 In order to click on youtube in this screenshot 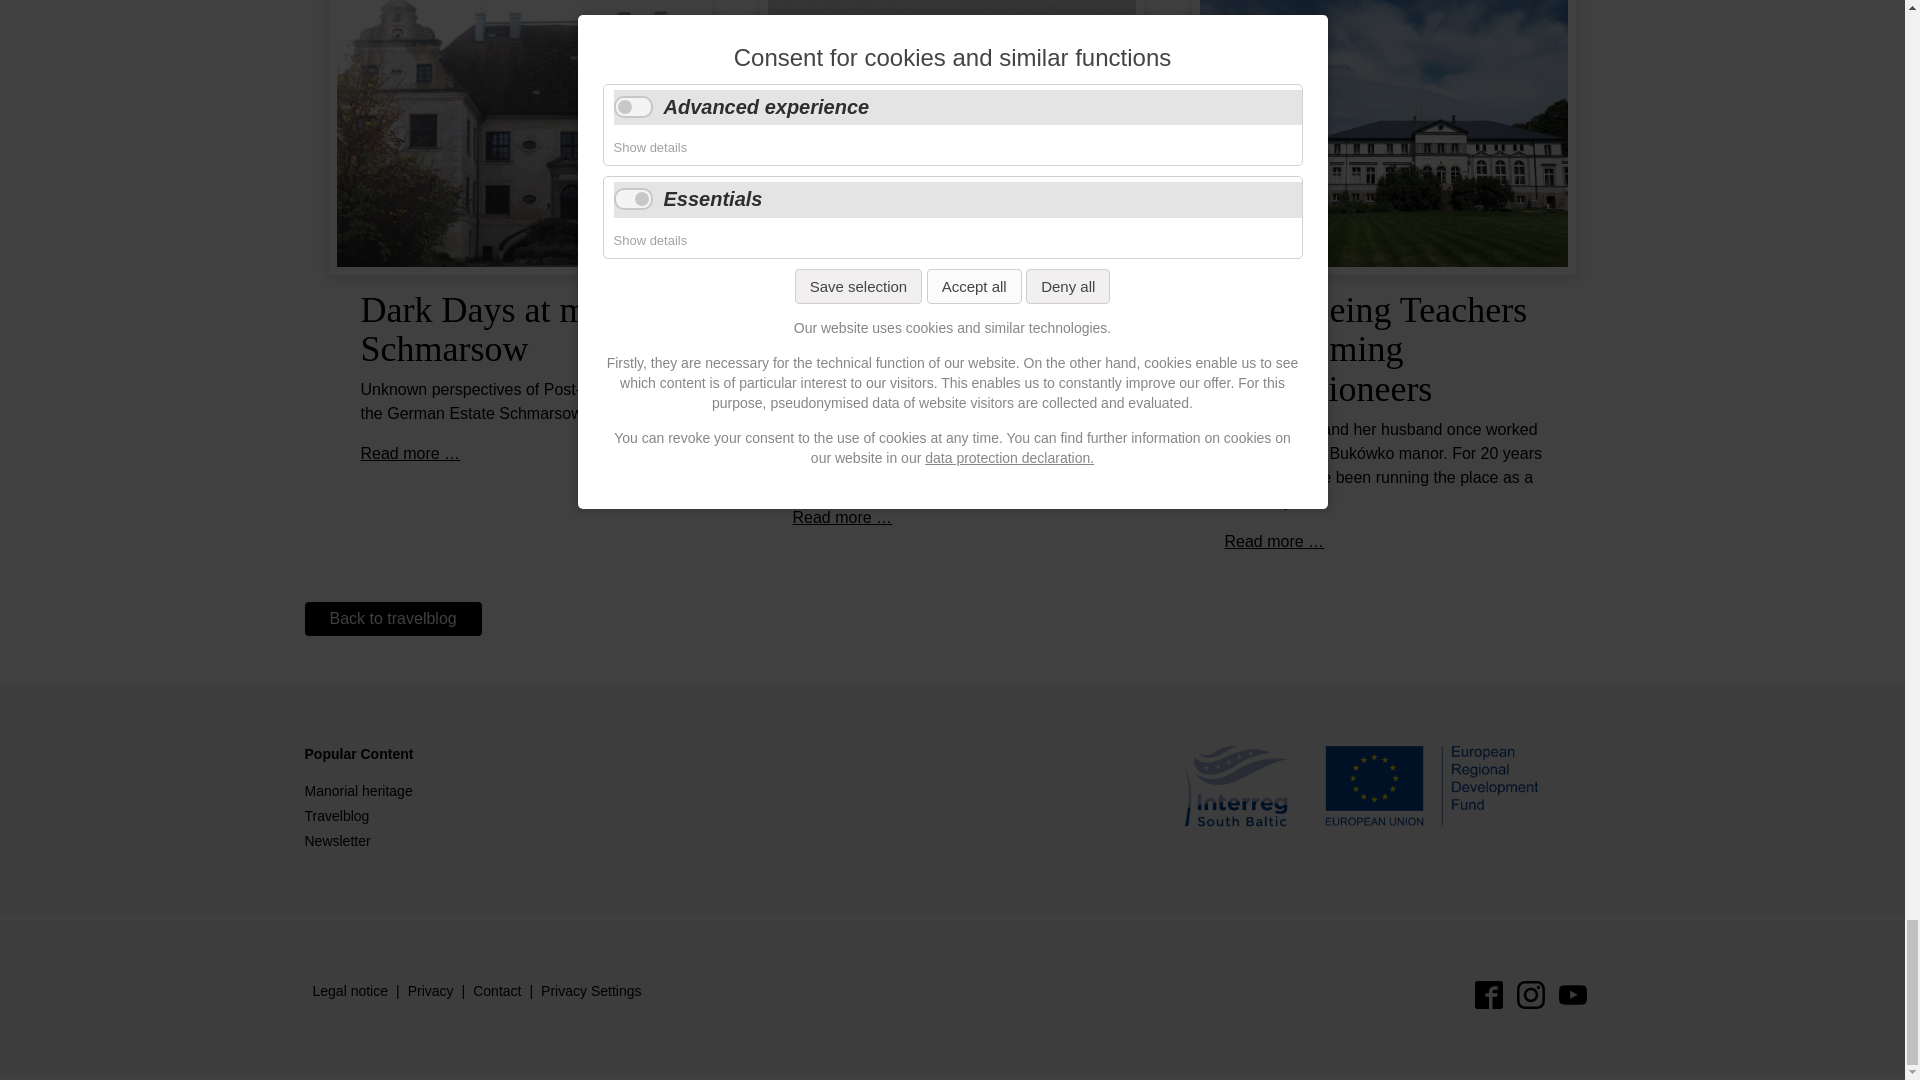, I will do `click(1571, 994)`.